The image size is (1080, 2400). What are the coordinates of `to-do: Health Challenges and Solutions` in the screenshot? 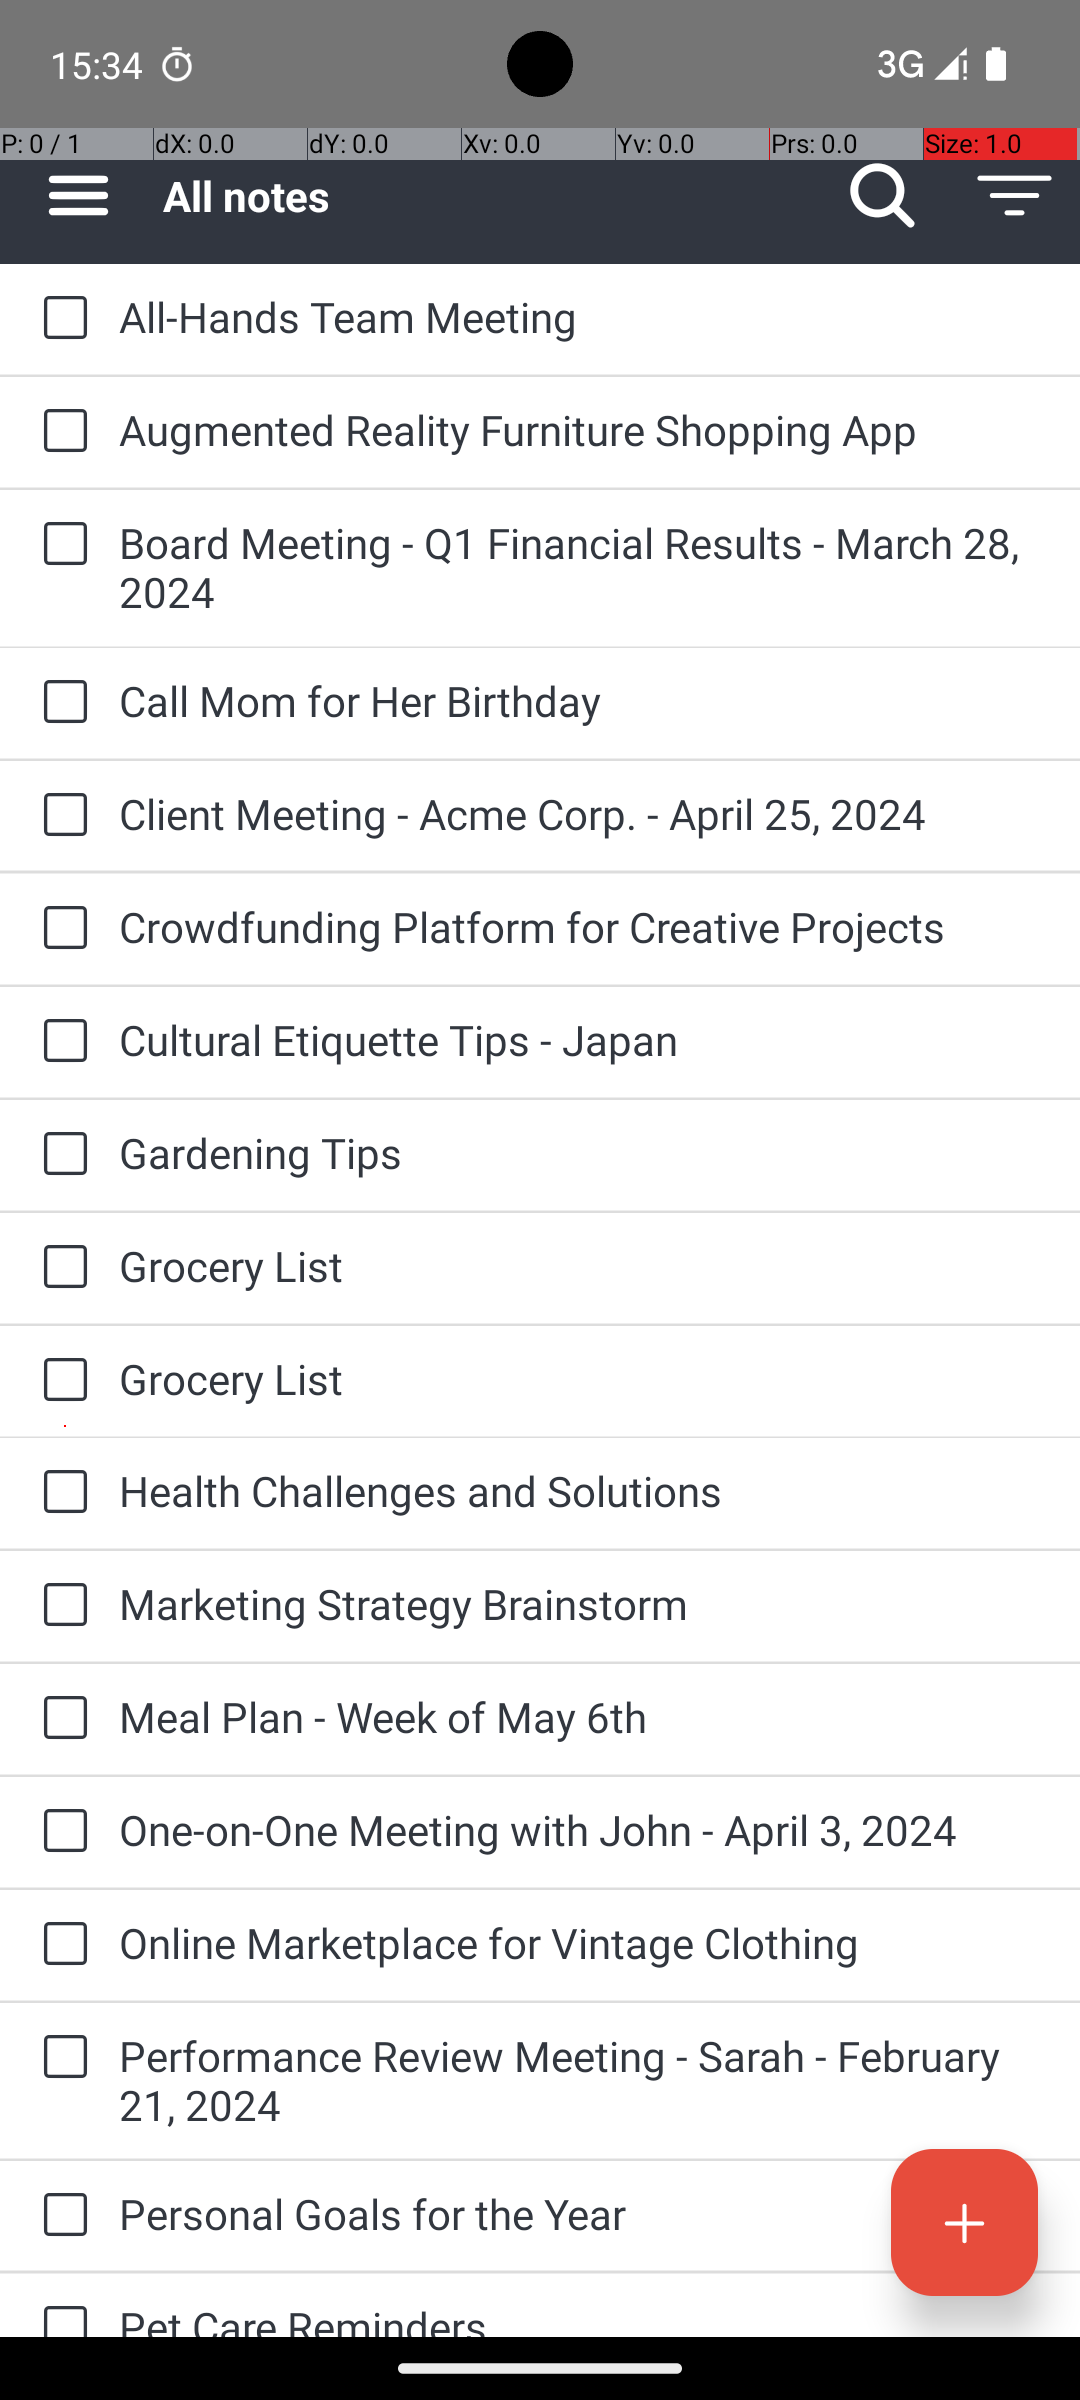 It's located at (60, 1493).